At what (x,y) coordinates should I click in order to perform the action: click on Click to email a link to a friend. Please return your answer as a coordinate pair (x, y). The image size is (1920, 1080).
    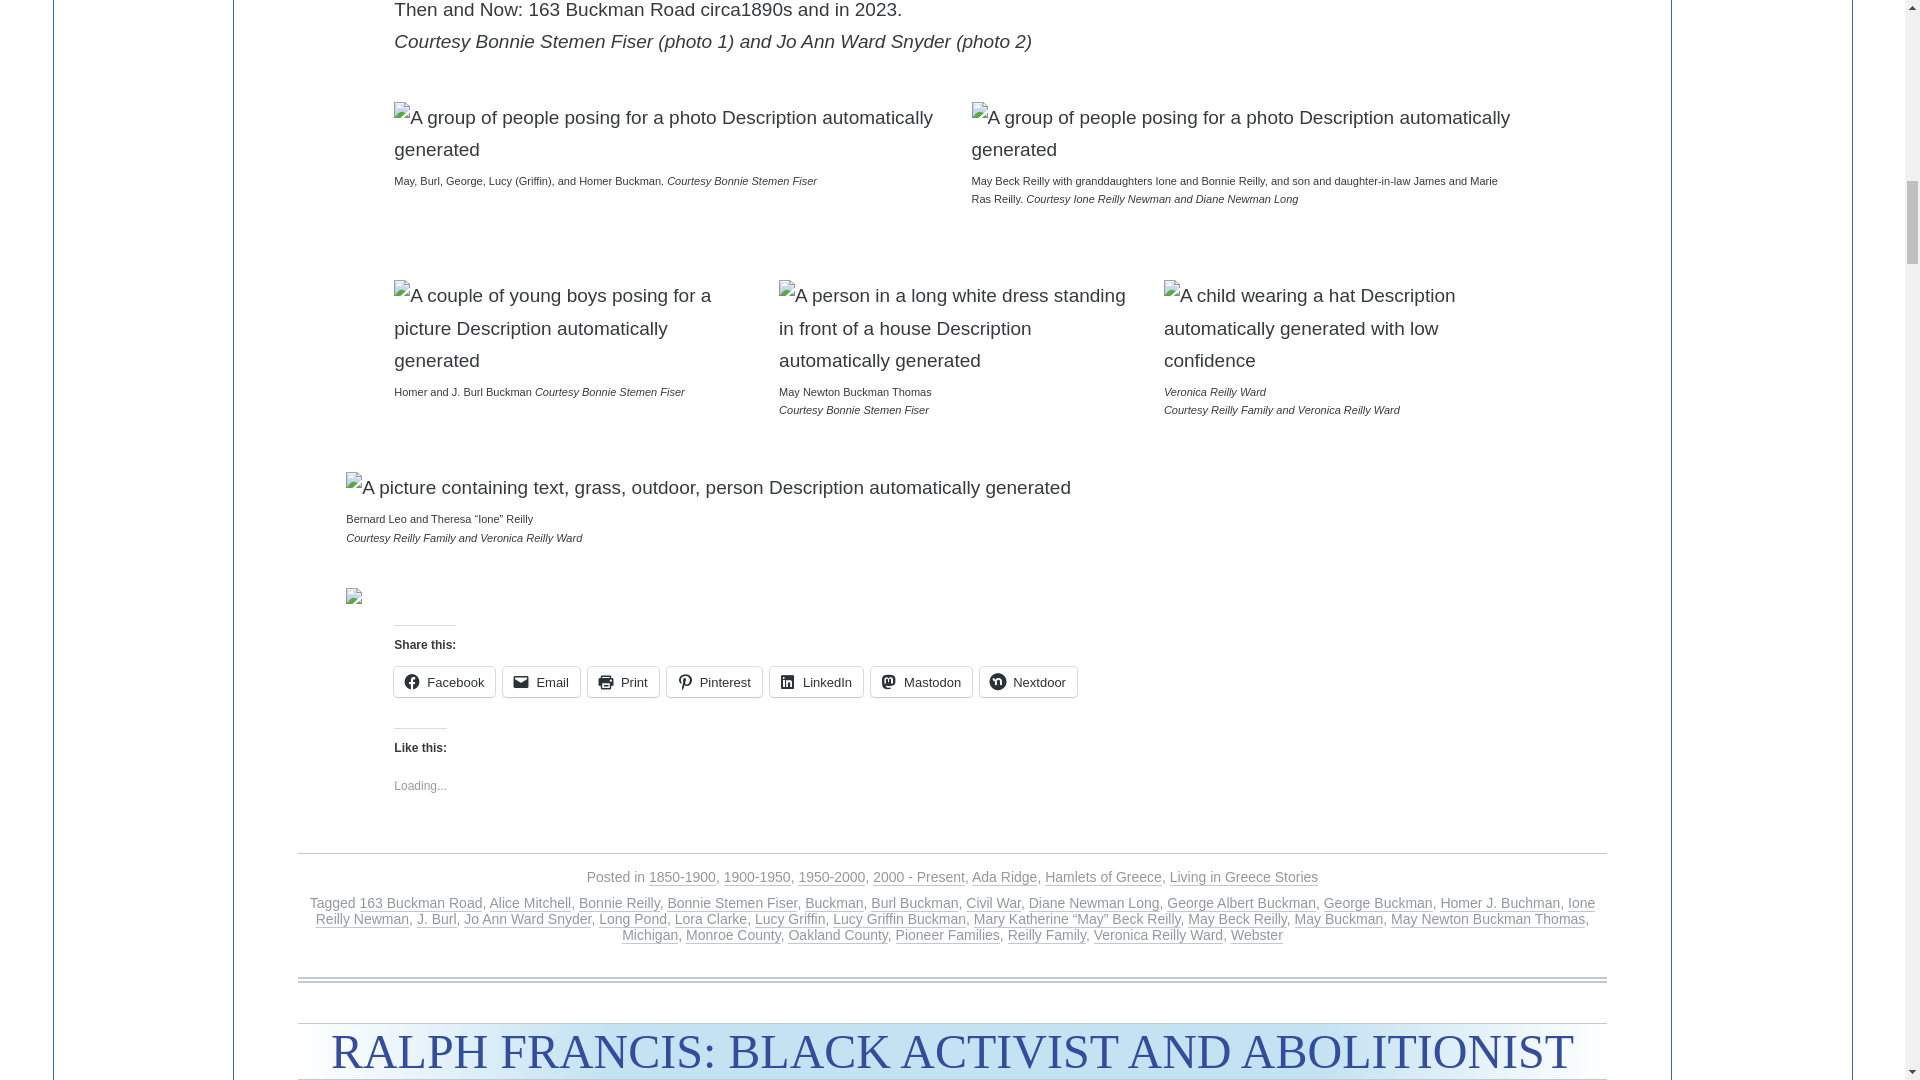
    Looking at the image, I should click on (541, 682).